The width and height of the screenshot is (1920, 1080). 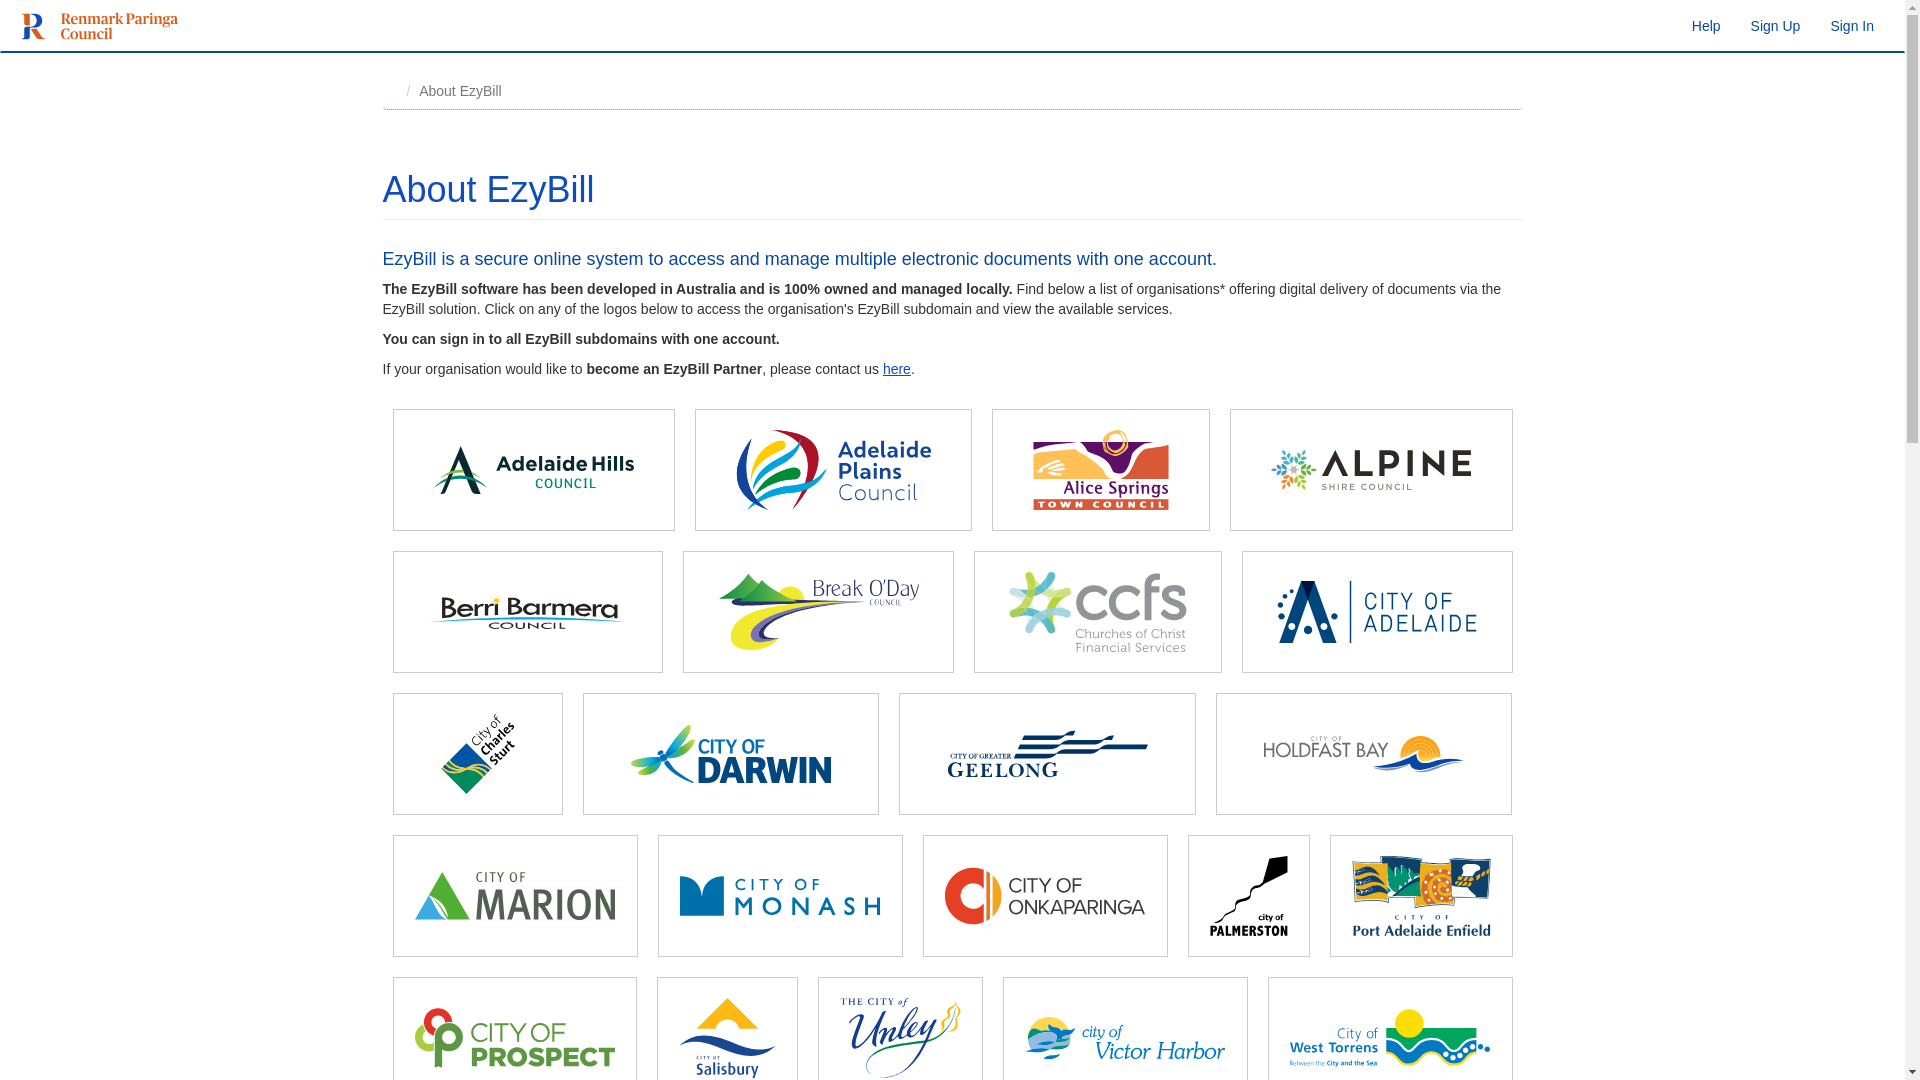 I want to click on Sign In, so click(x=1852, y=26).